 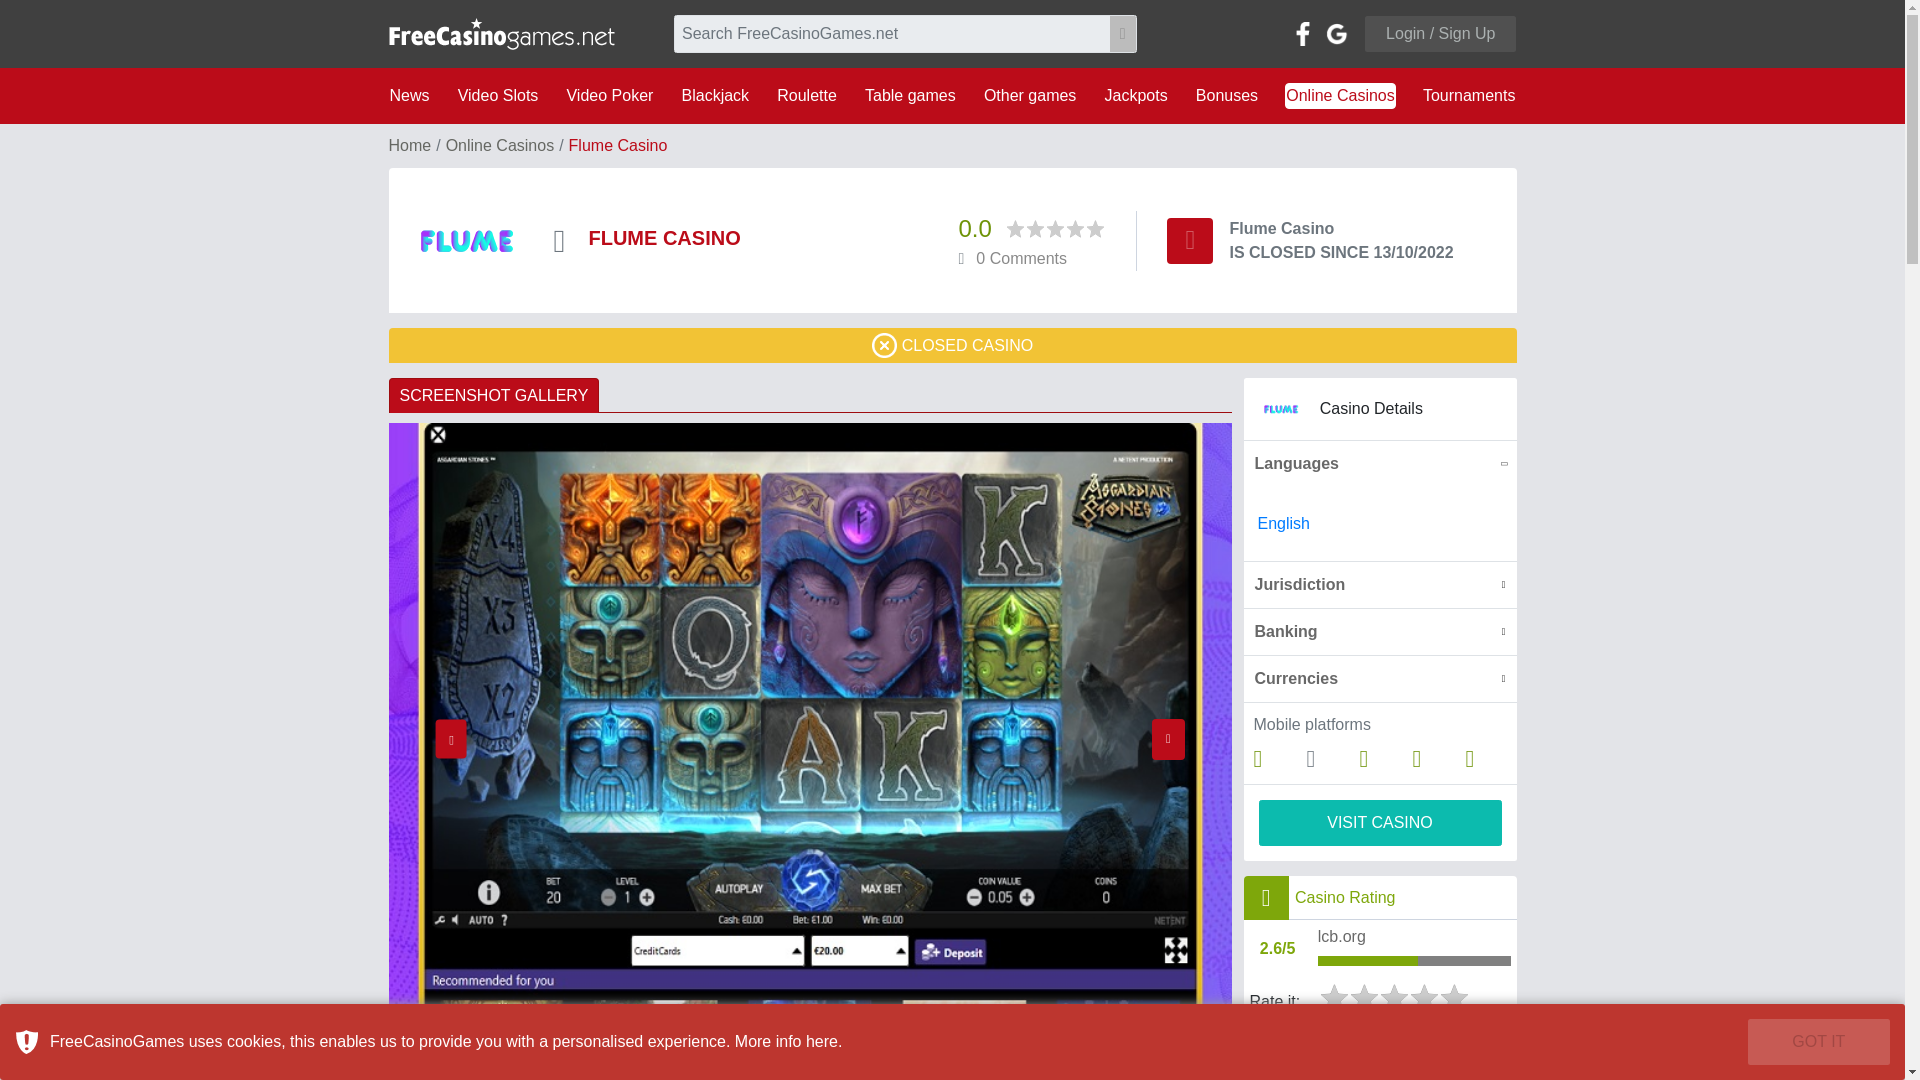 What do you see at coordinates (806, 96) in the screenshot?
I see `Roulette` at bounding box center [806, 96].